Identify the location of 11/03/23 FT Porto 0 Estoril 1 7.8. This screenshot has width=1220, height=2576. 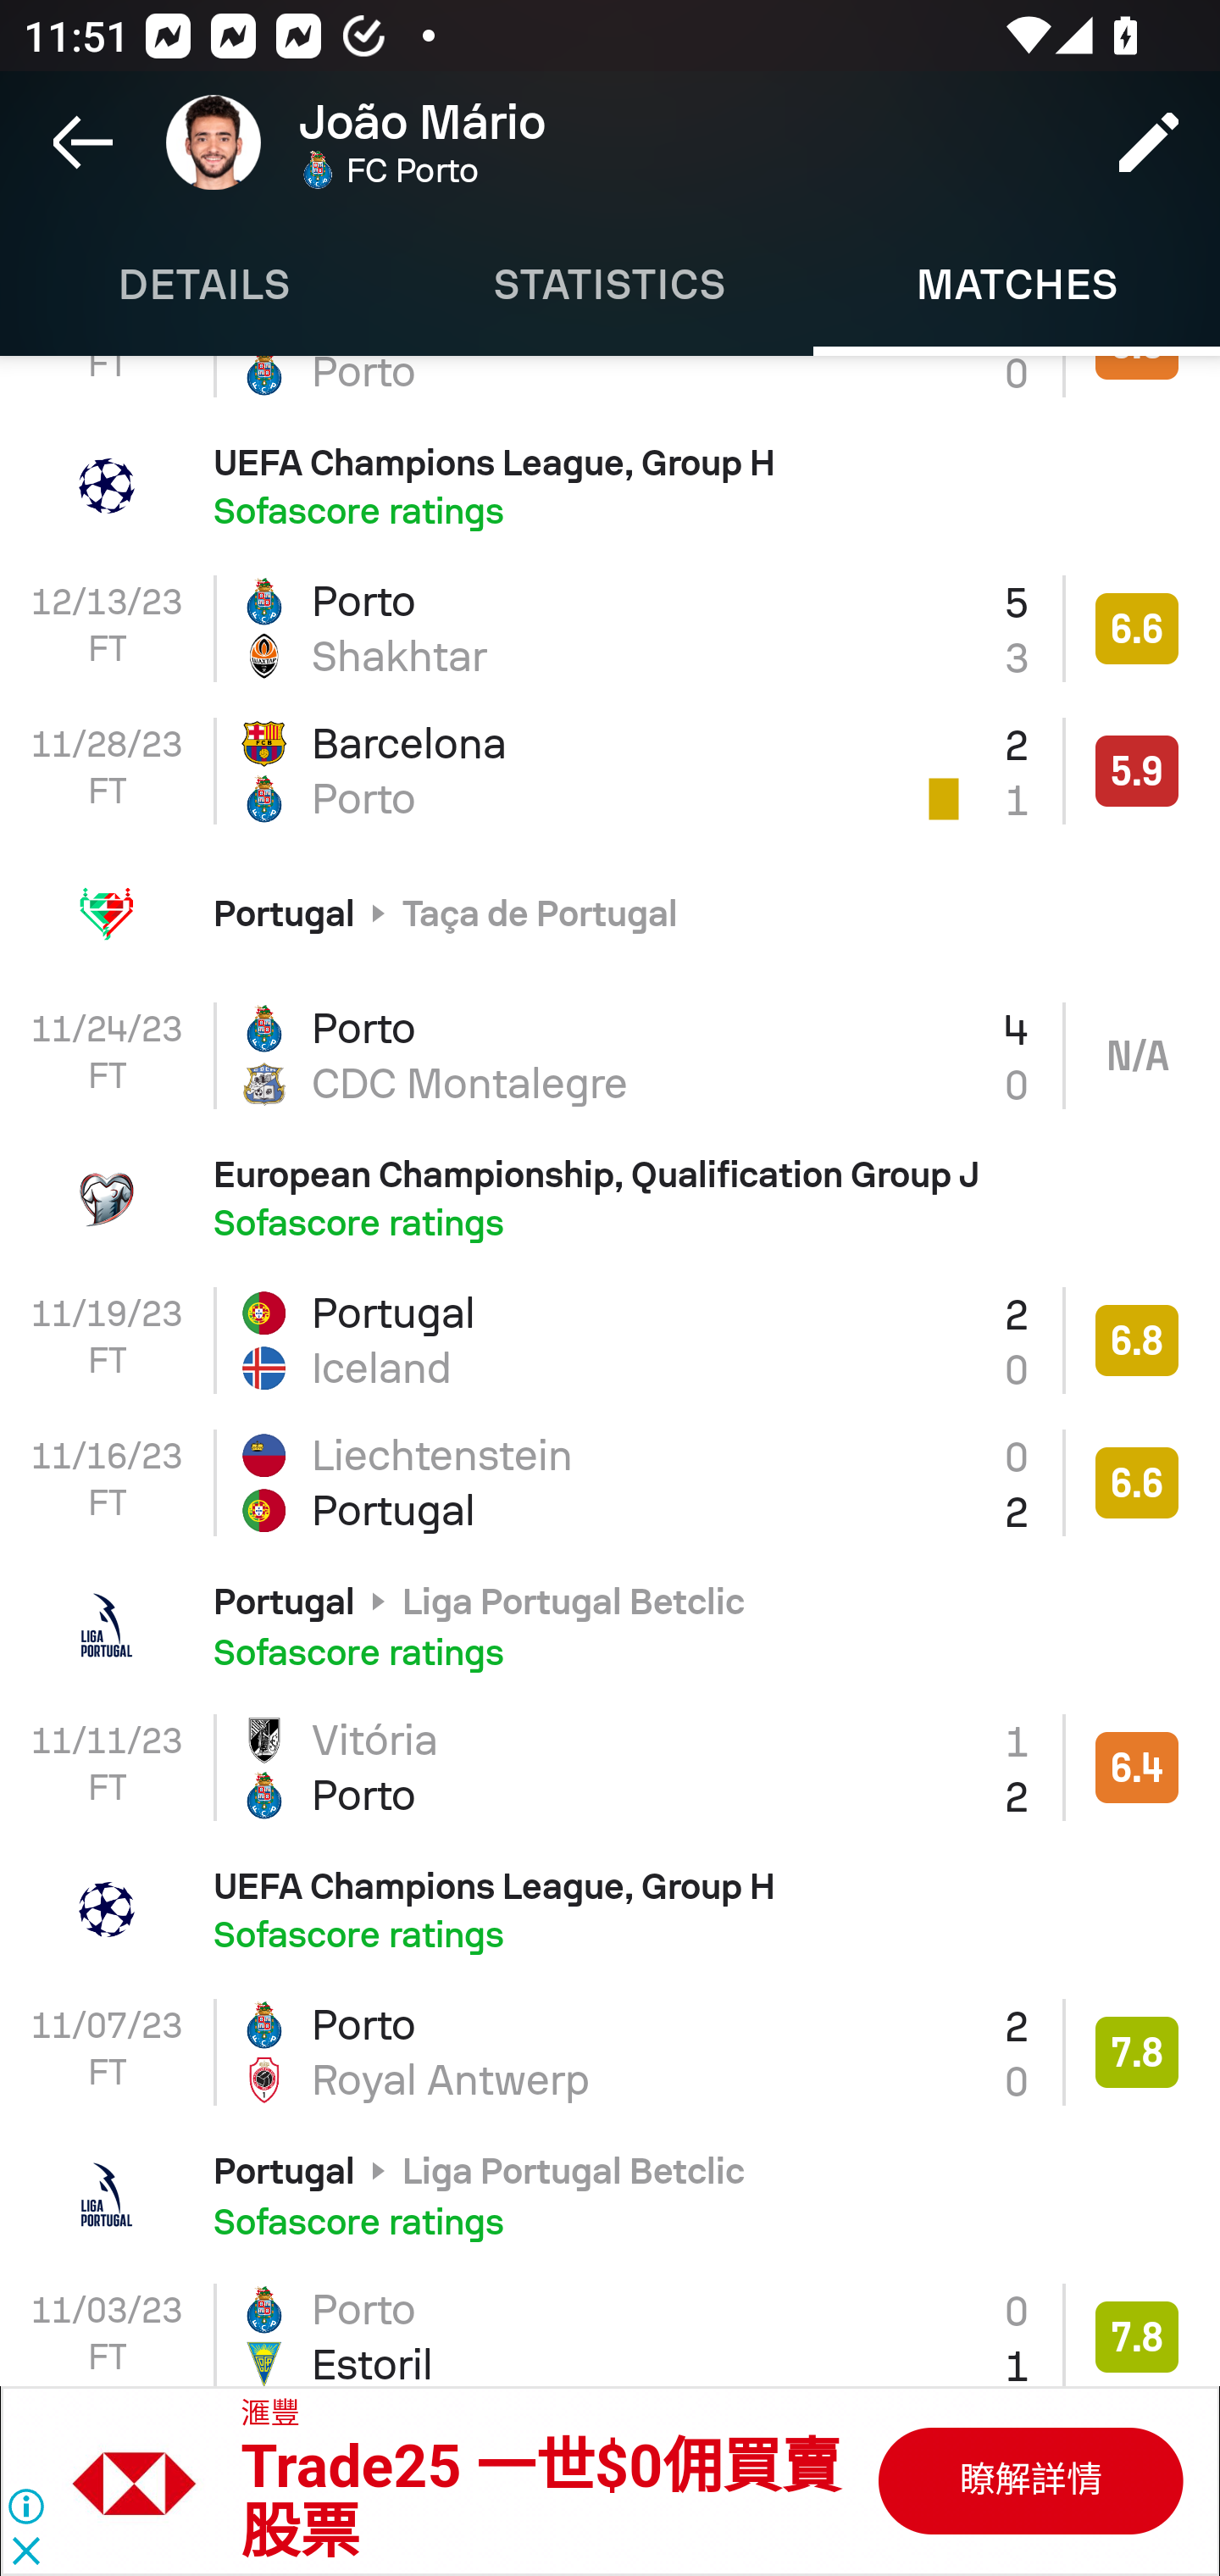
(610, 2326).